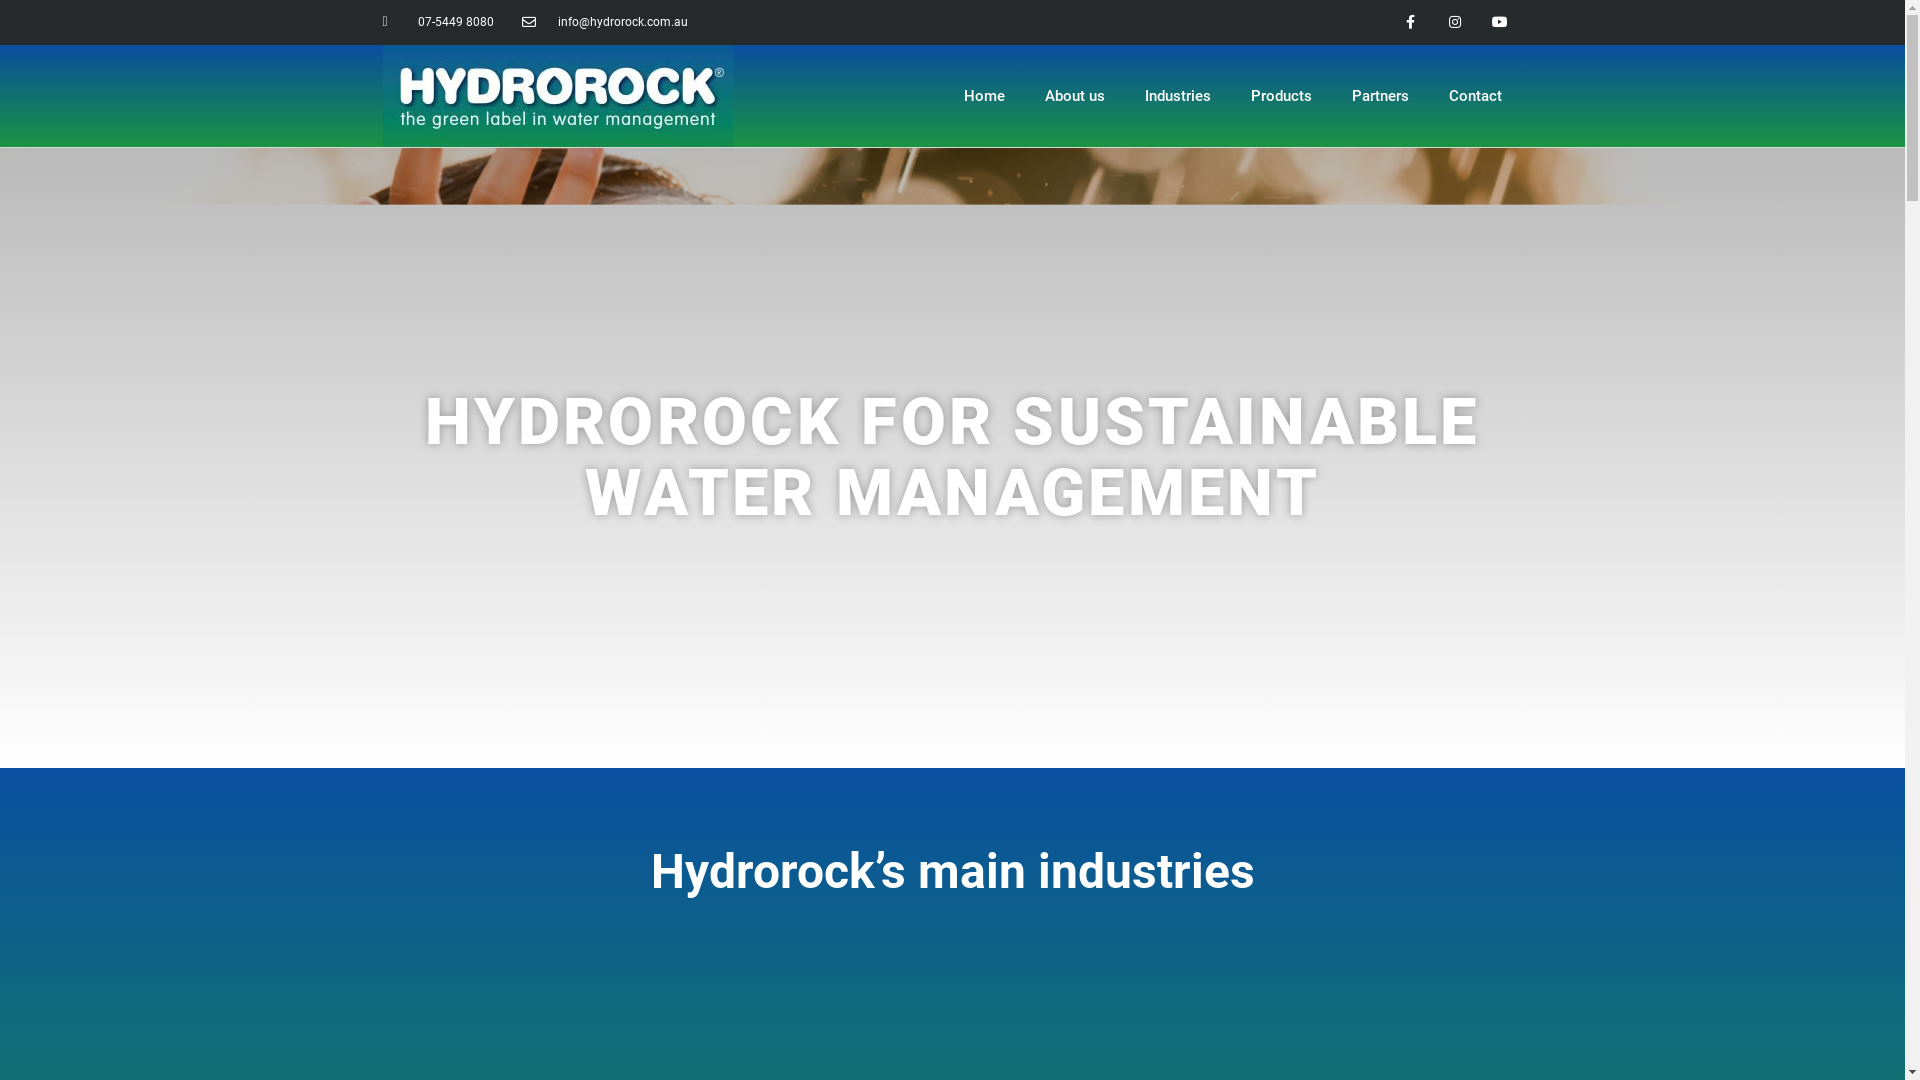  What do you see at coordinates (1284, 96) in the screenshot?
I see `Products` at bounding box center [1284, 96].